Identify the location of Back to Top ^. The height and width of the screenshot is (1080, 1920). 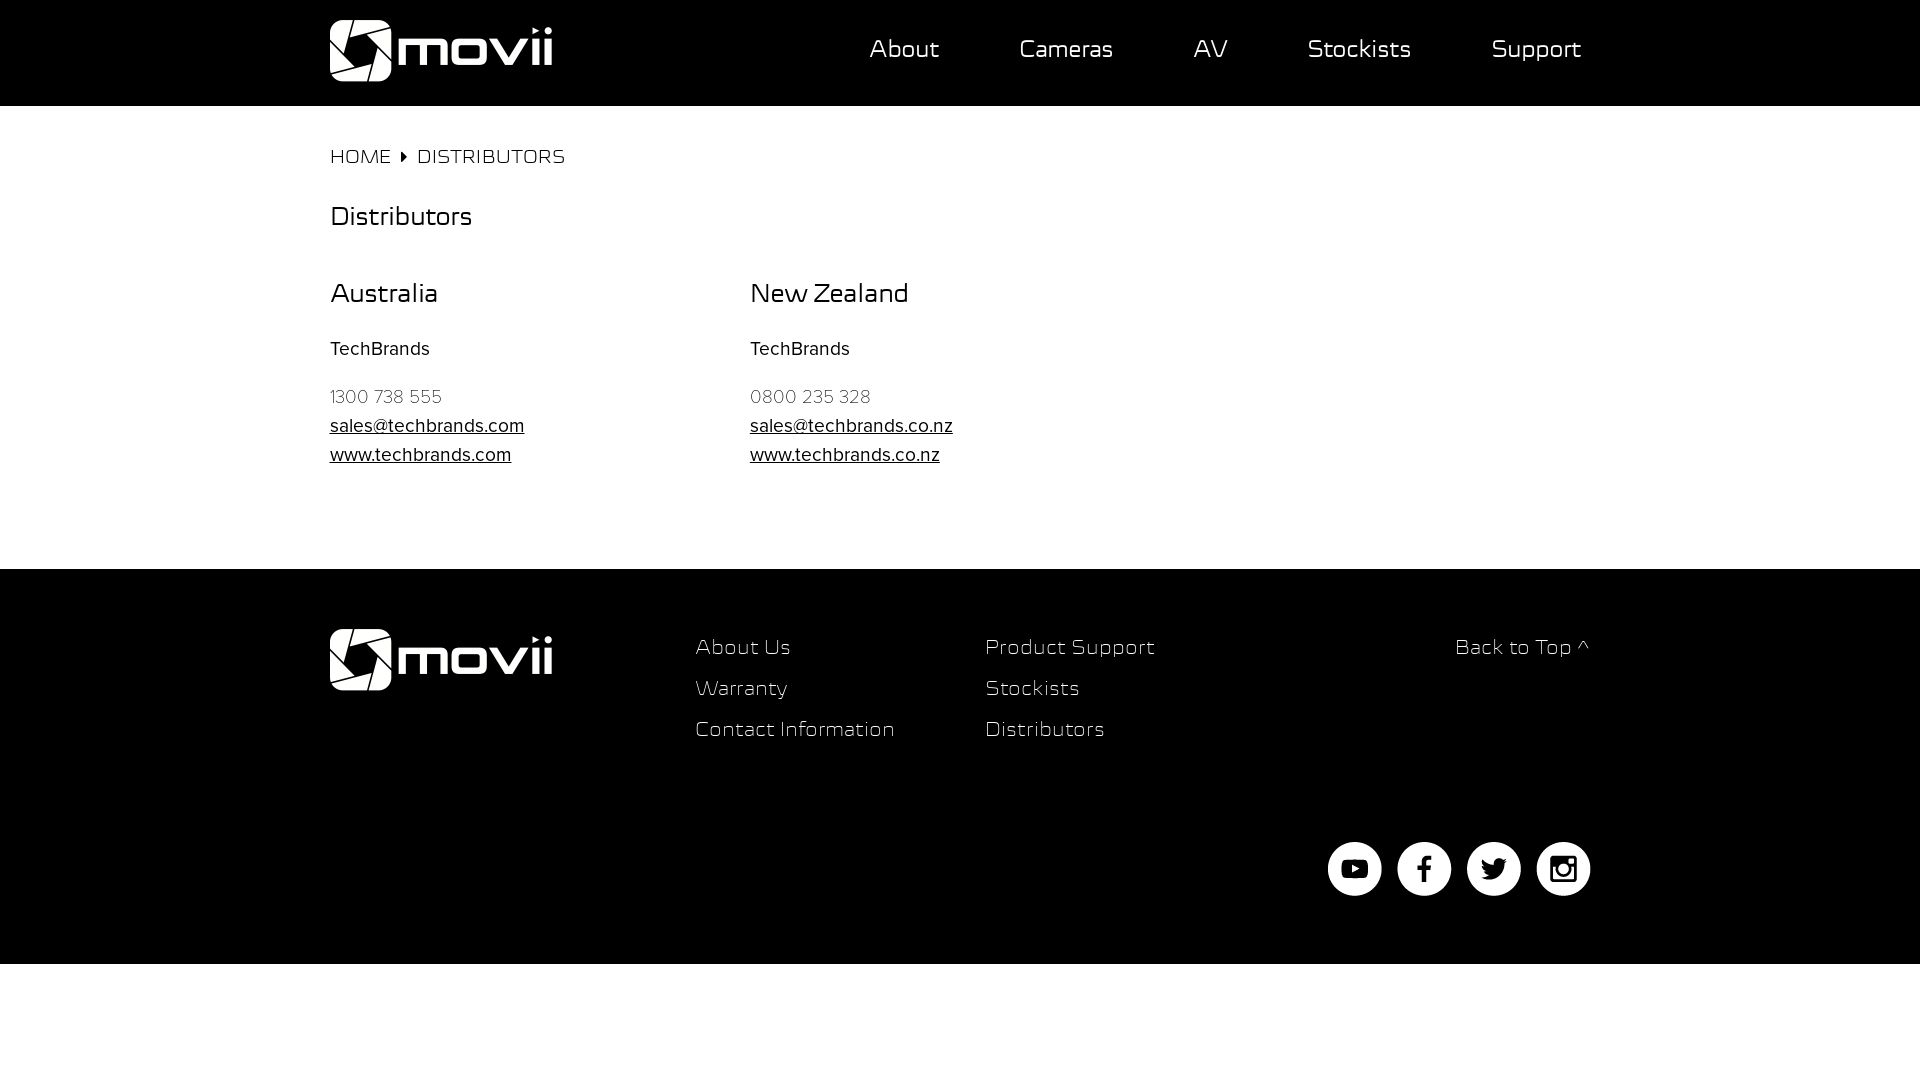
(1522, 648).